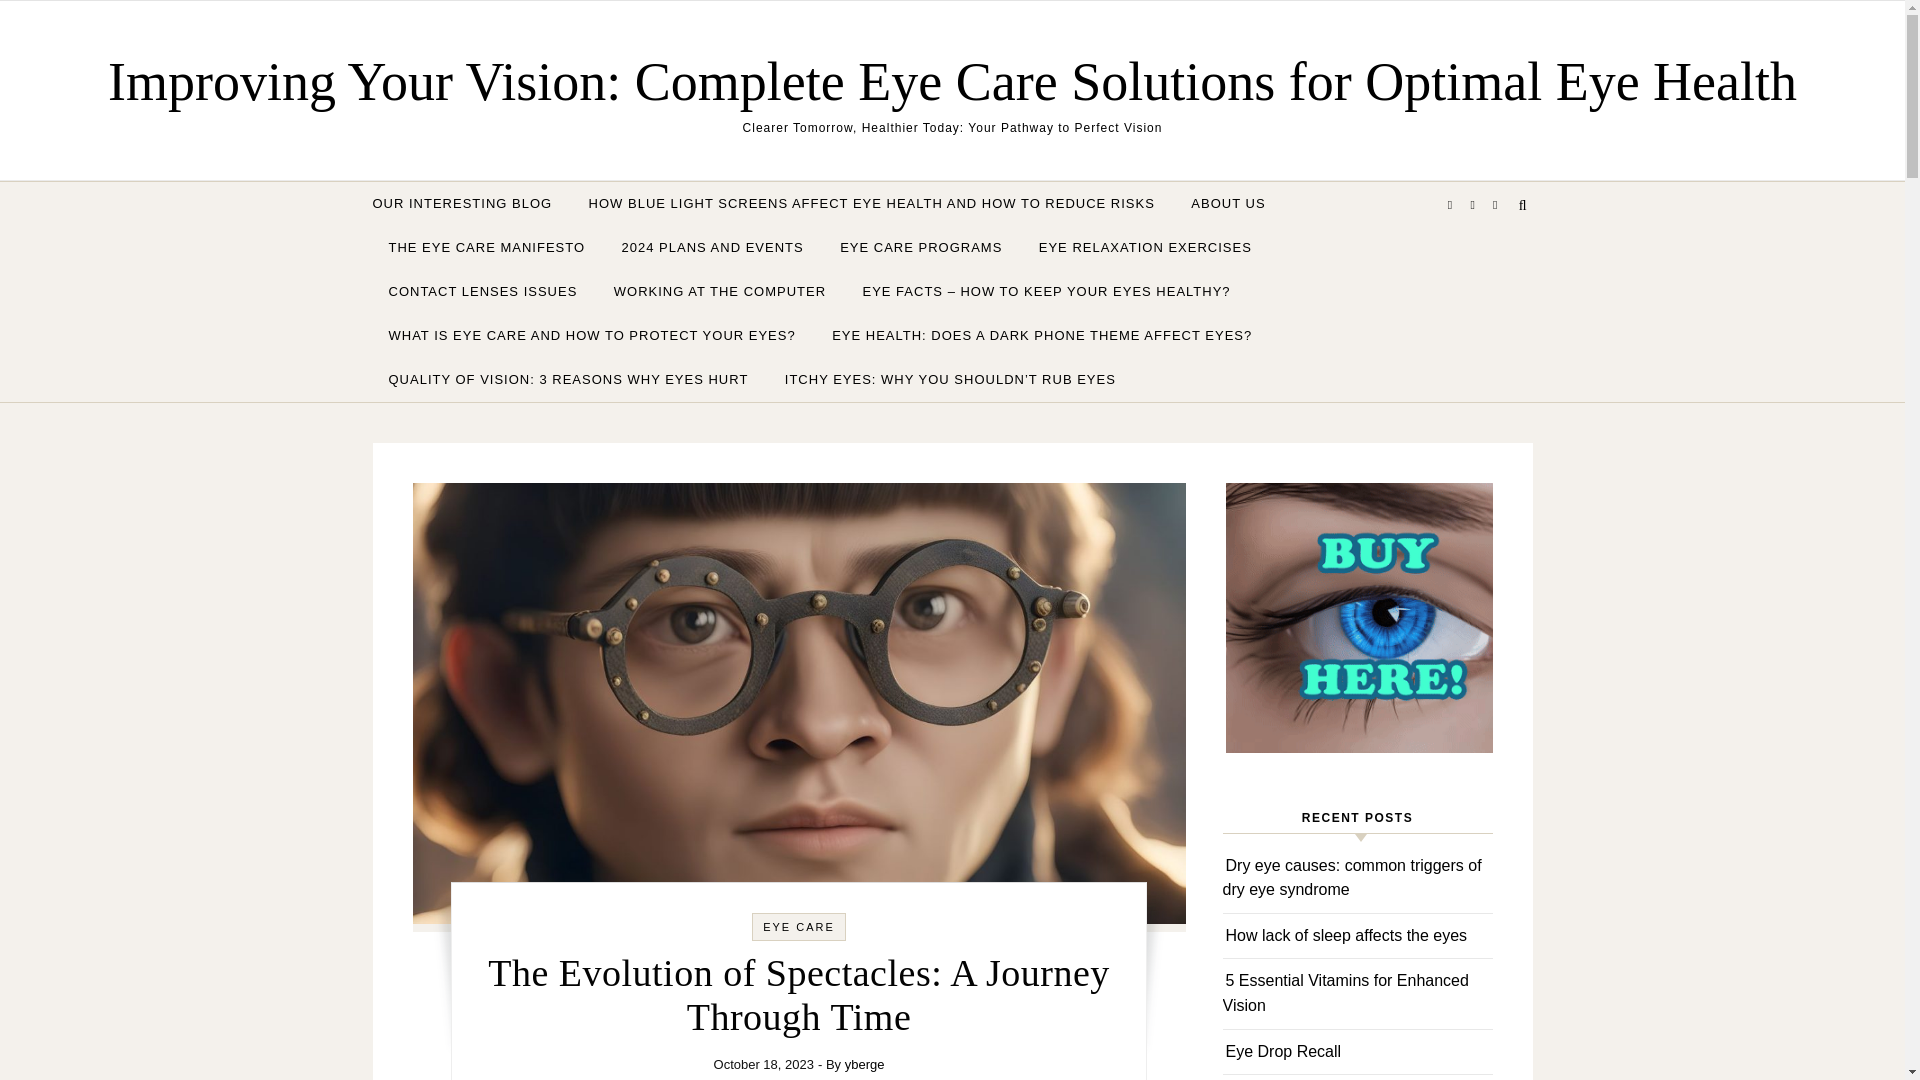 This screenshot has width=1920, height=1080. Describe the element at coordinates (1228, 204) in the screenshot. I see `ABOUT US` at that location.